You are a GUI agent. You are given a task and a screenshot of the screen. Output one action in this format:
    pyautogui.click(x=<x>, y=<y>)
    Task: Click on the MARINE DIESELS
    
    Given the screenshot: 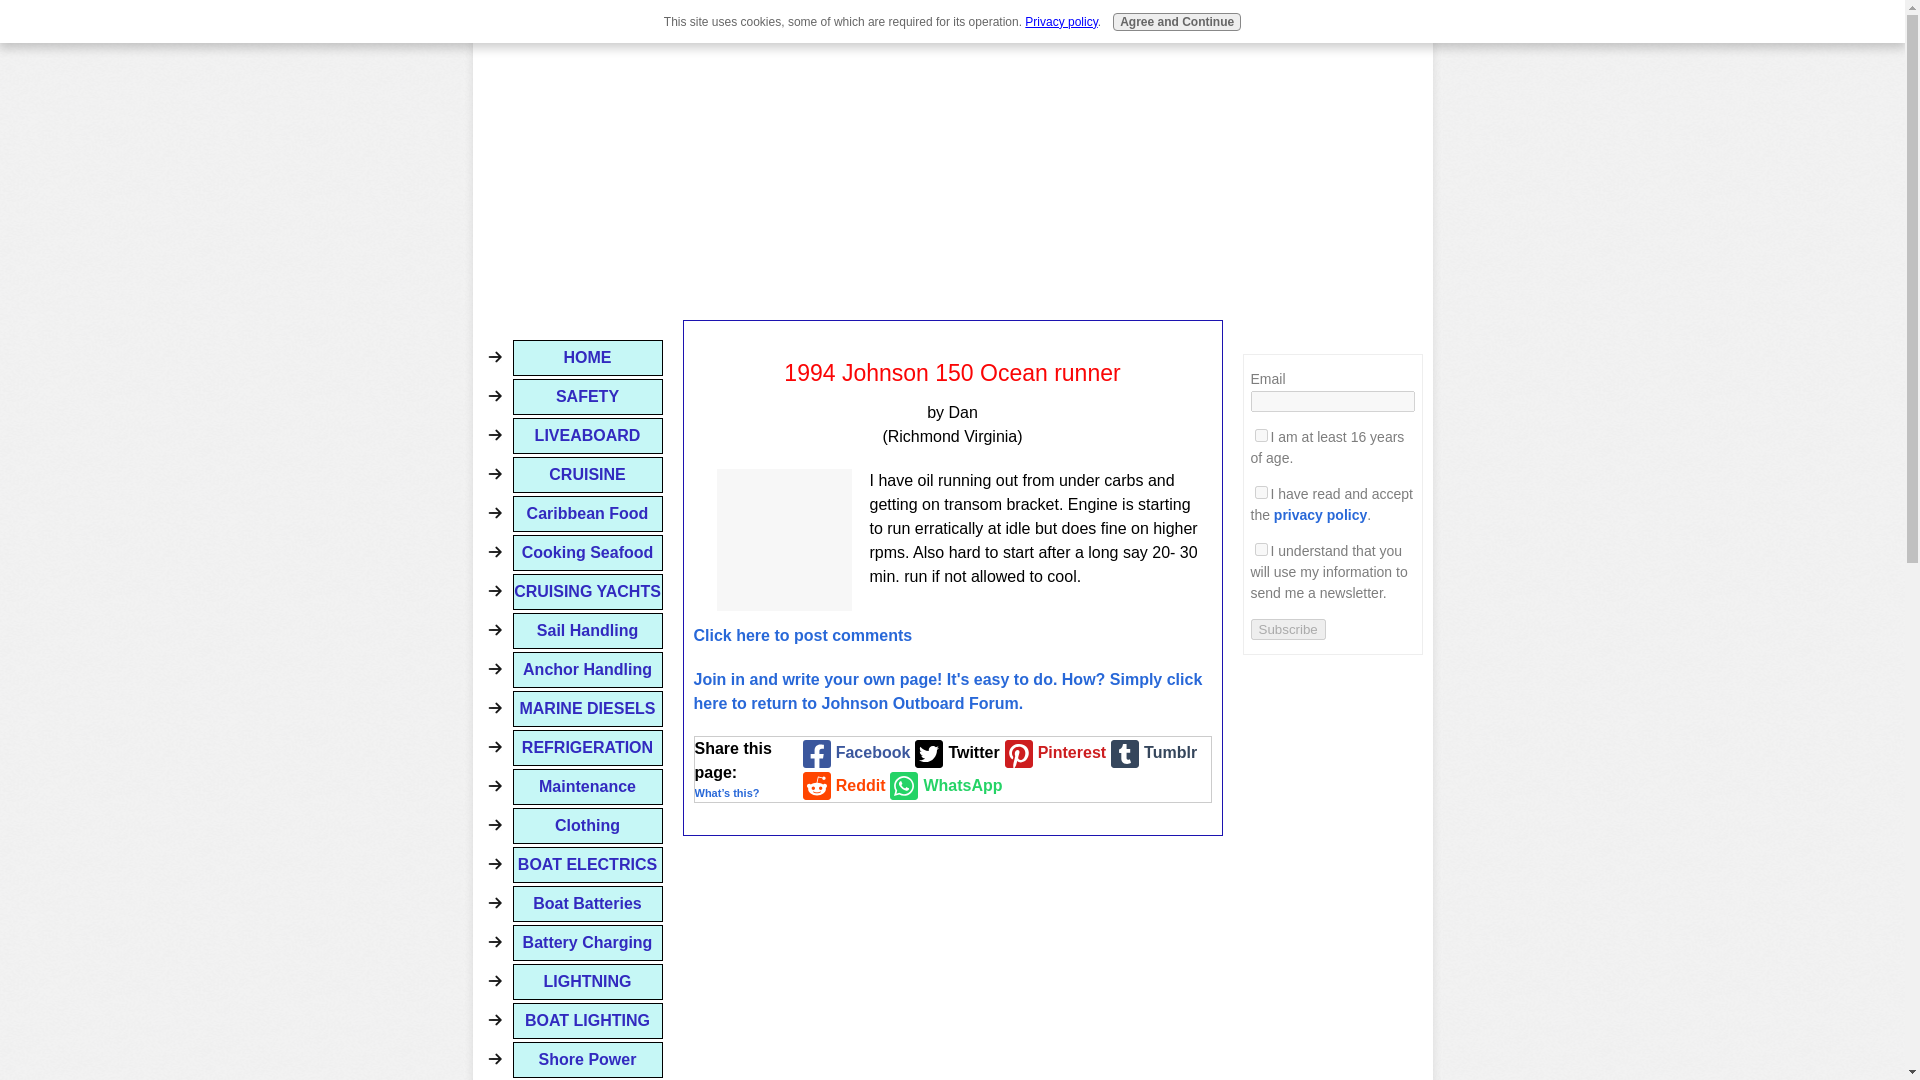 What is the action you would take?
    pyautogui.click(x=587, y=708)
    